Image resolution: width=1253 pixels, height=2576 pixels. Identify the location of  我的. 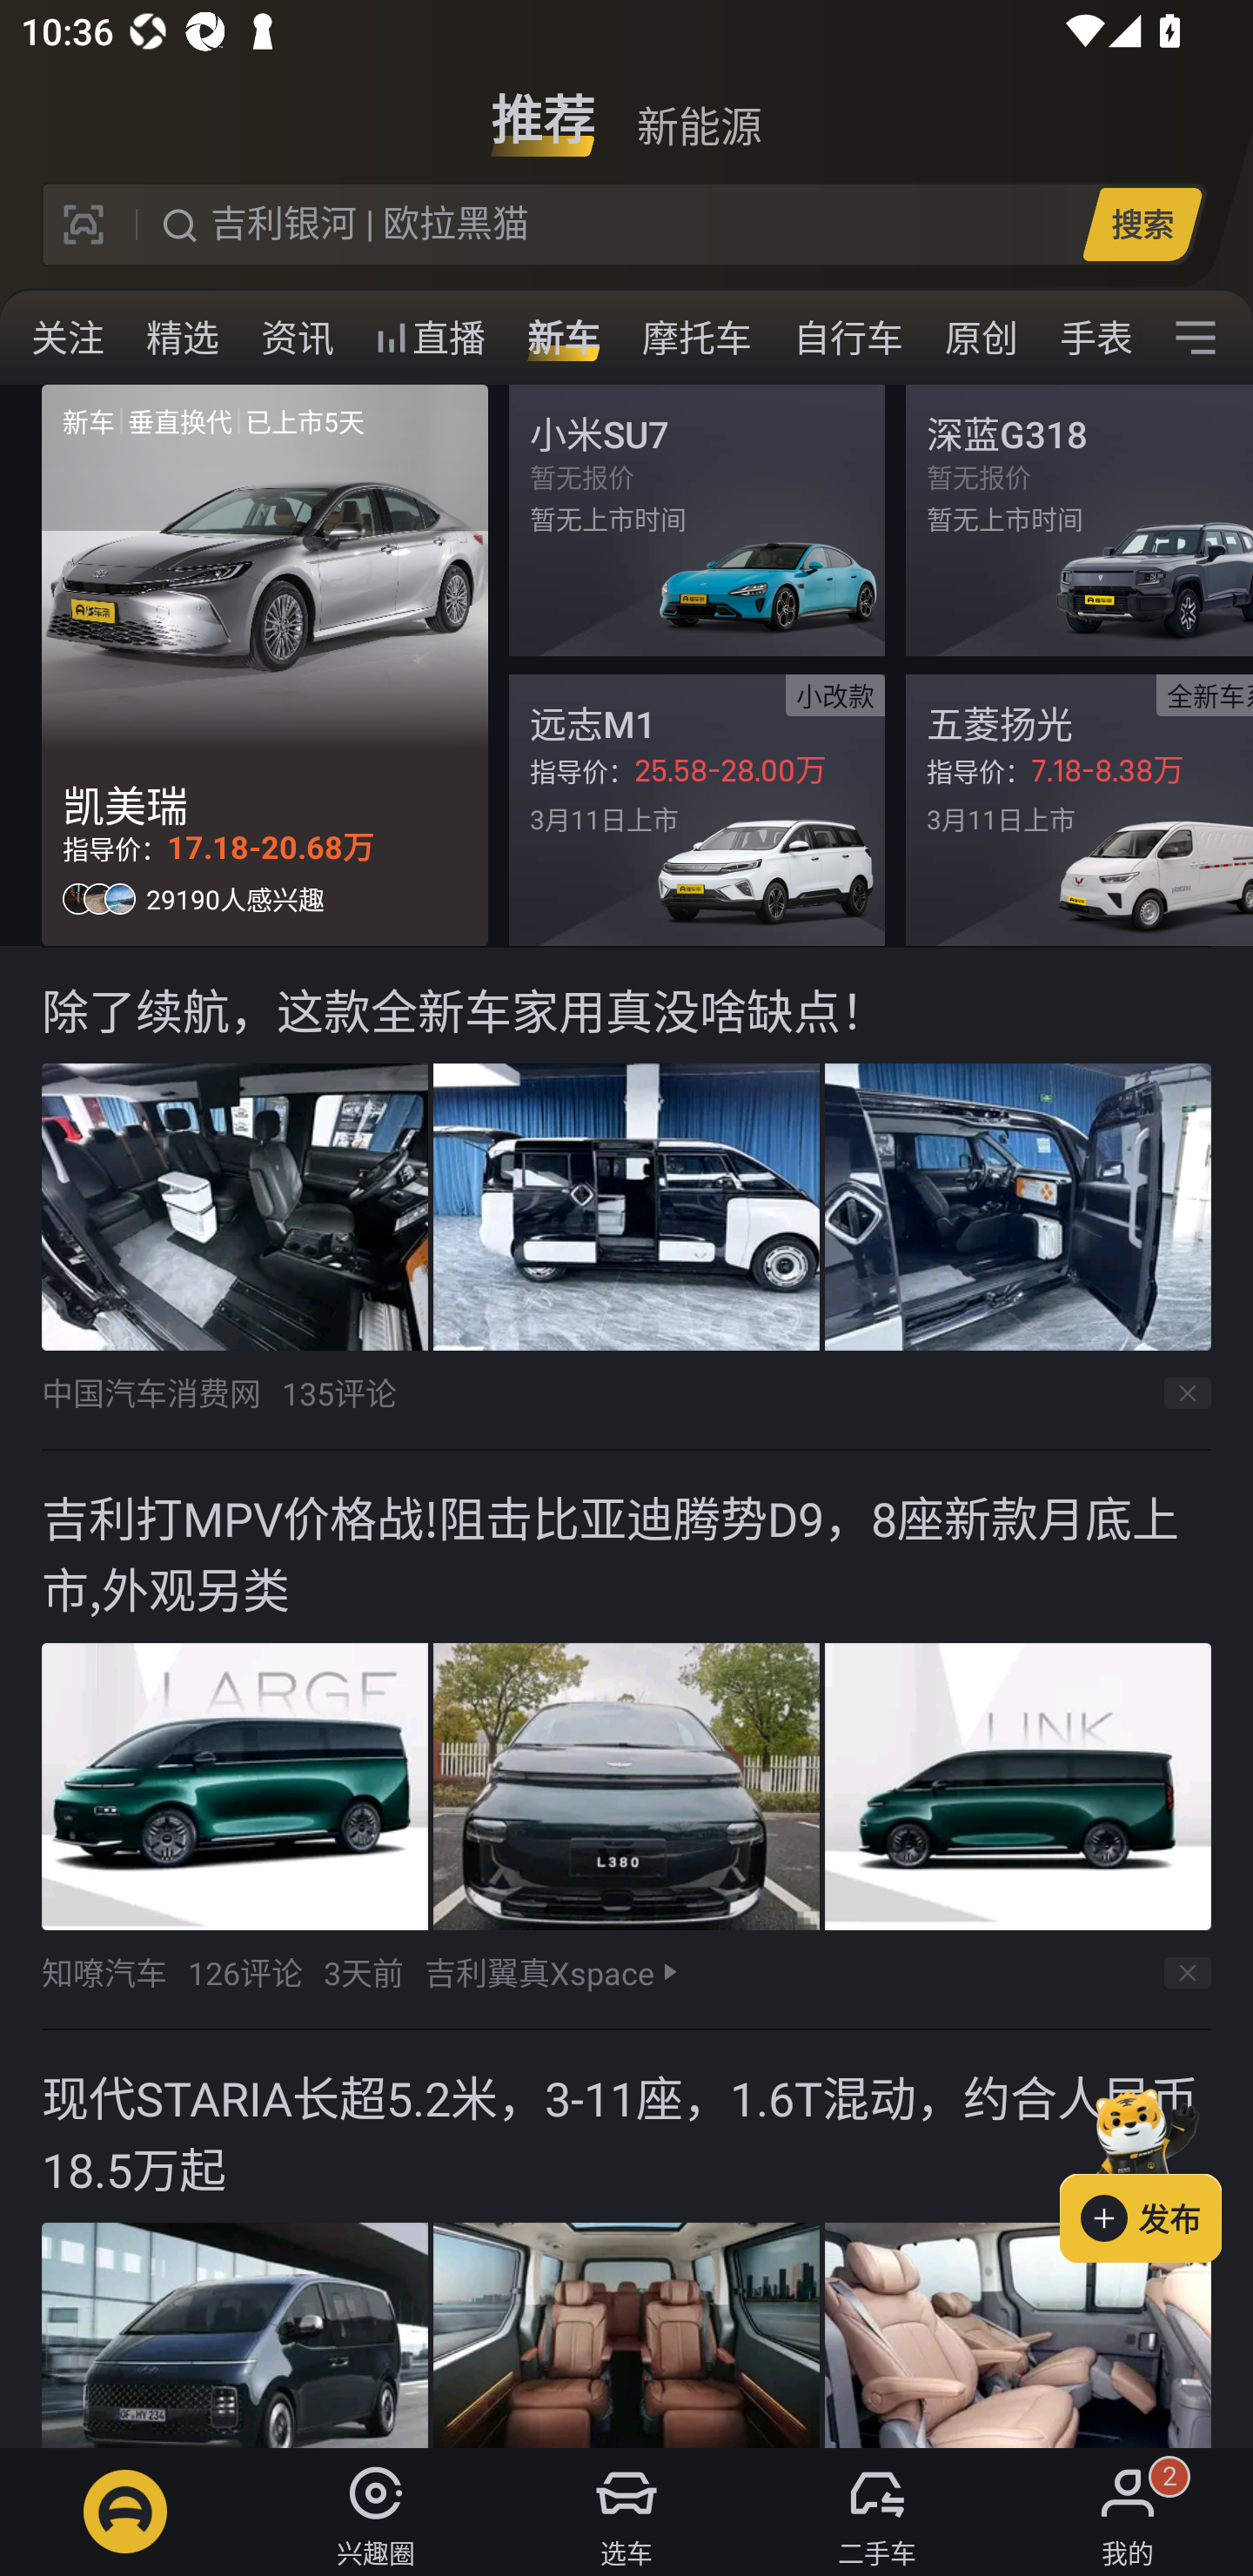
(1128, 2512).